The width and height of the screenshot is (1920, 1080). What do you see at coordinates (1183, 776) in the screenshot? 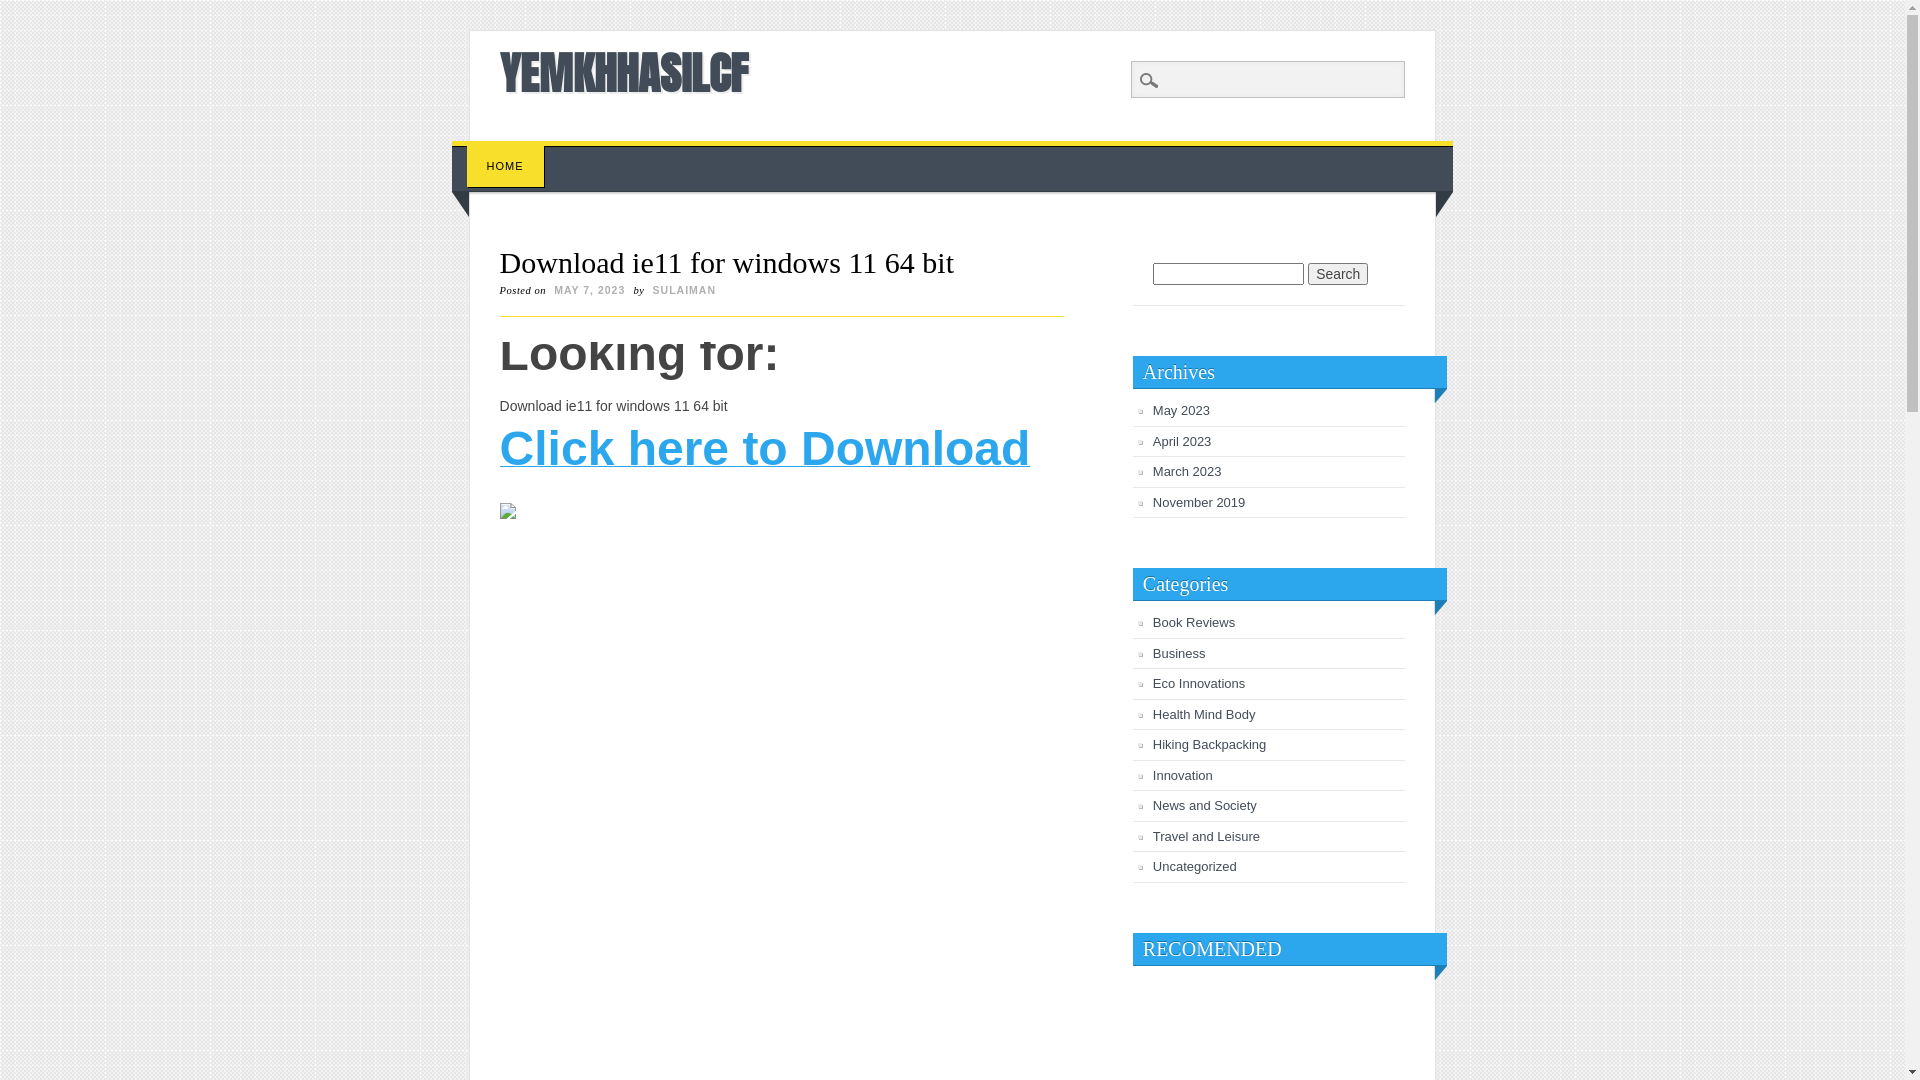
I see `Innovation` at bounding box center [1183, 776].